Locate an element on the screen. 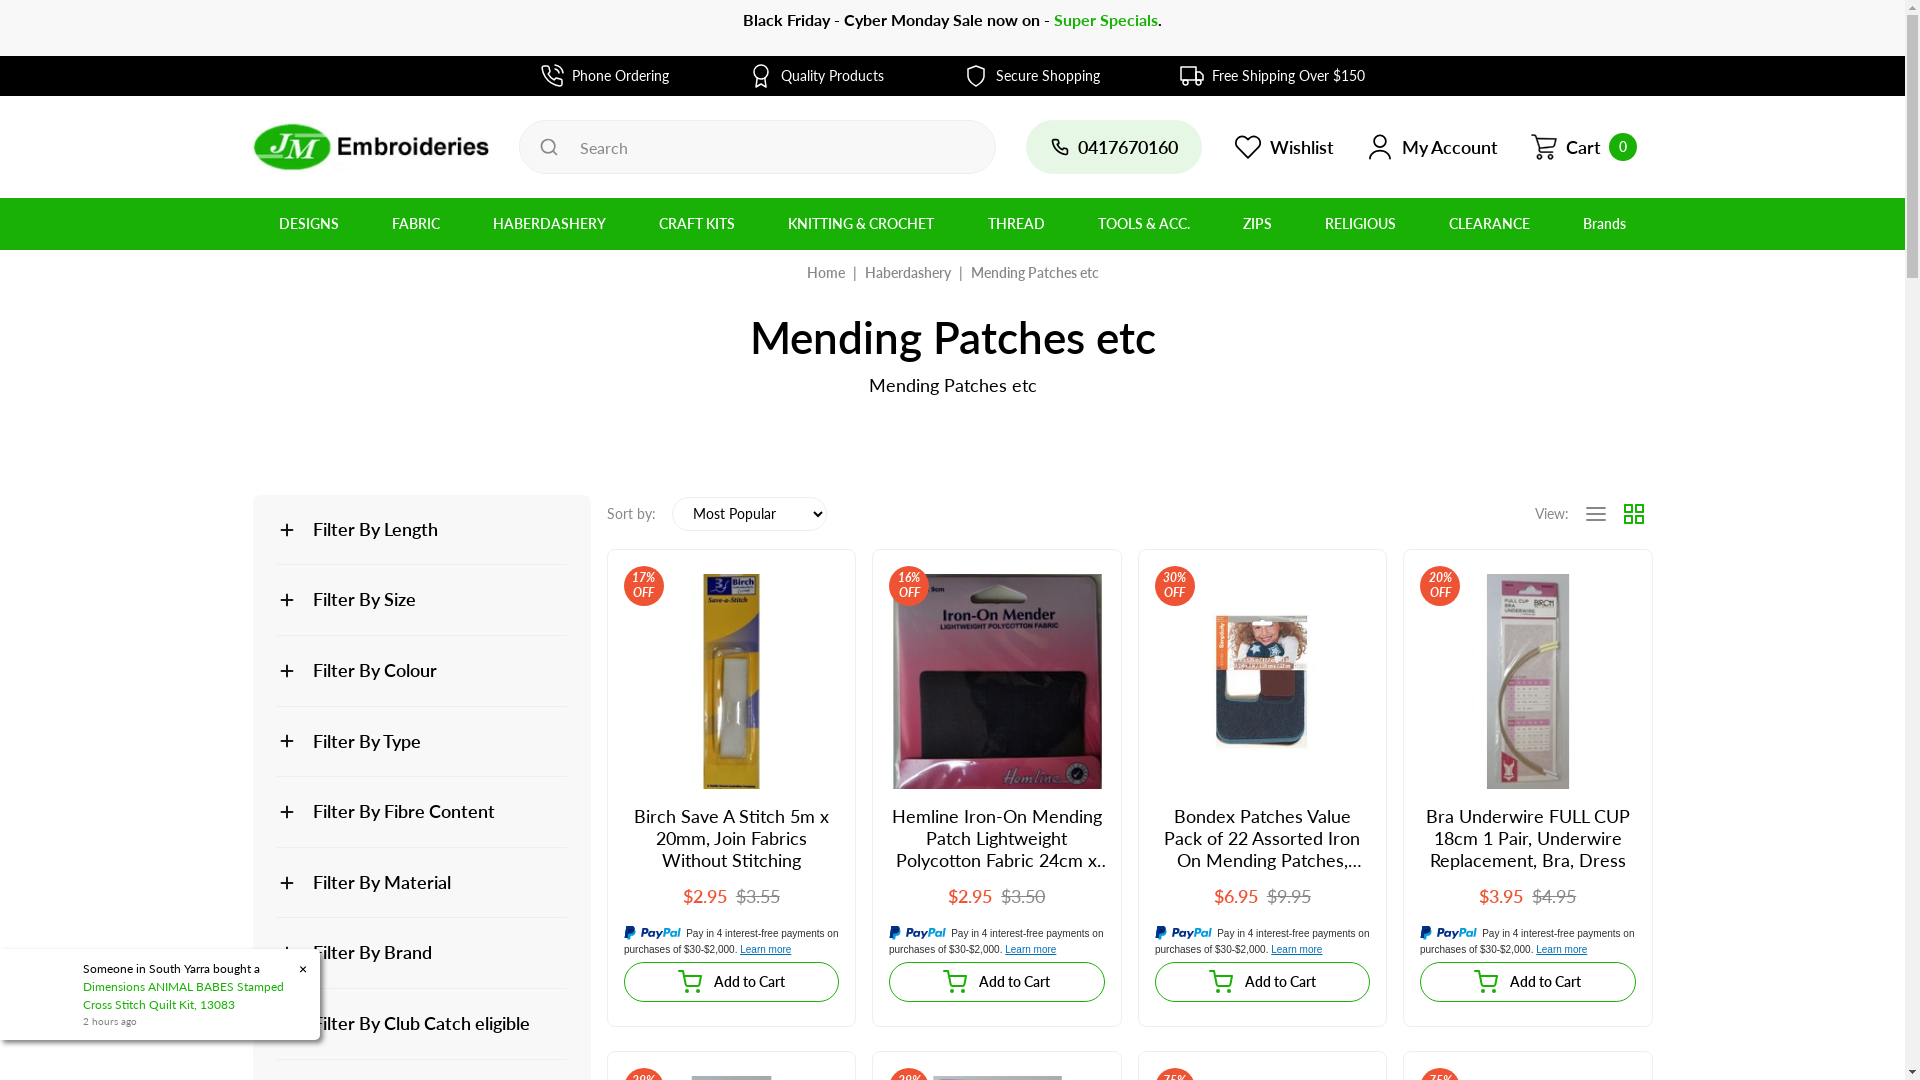  HABERDASHERY is located at coordinates (550, 224).